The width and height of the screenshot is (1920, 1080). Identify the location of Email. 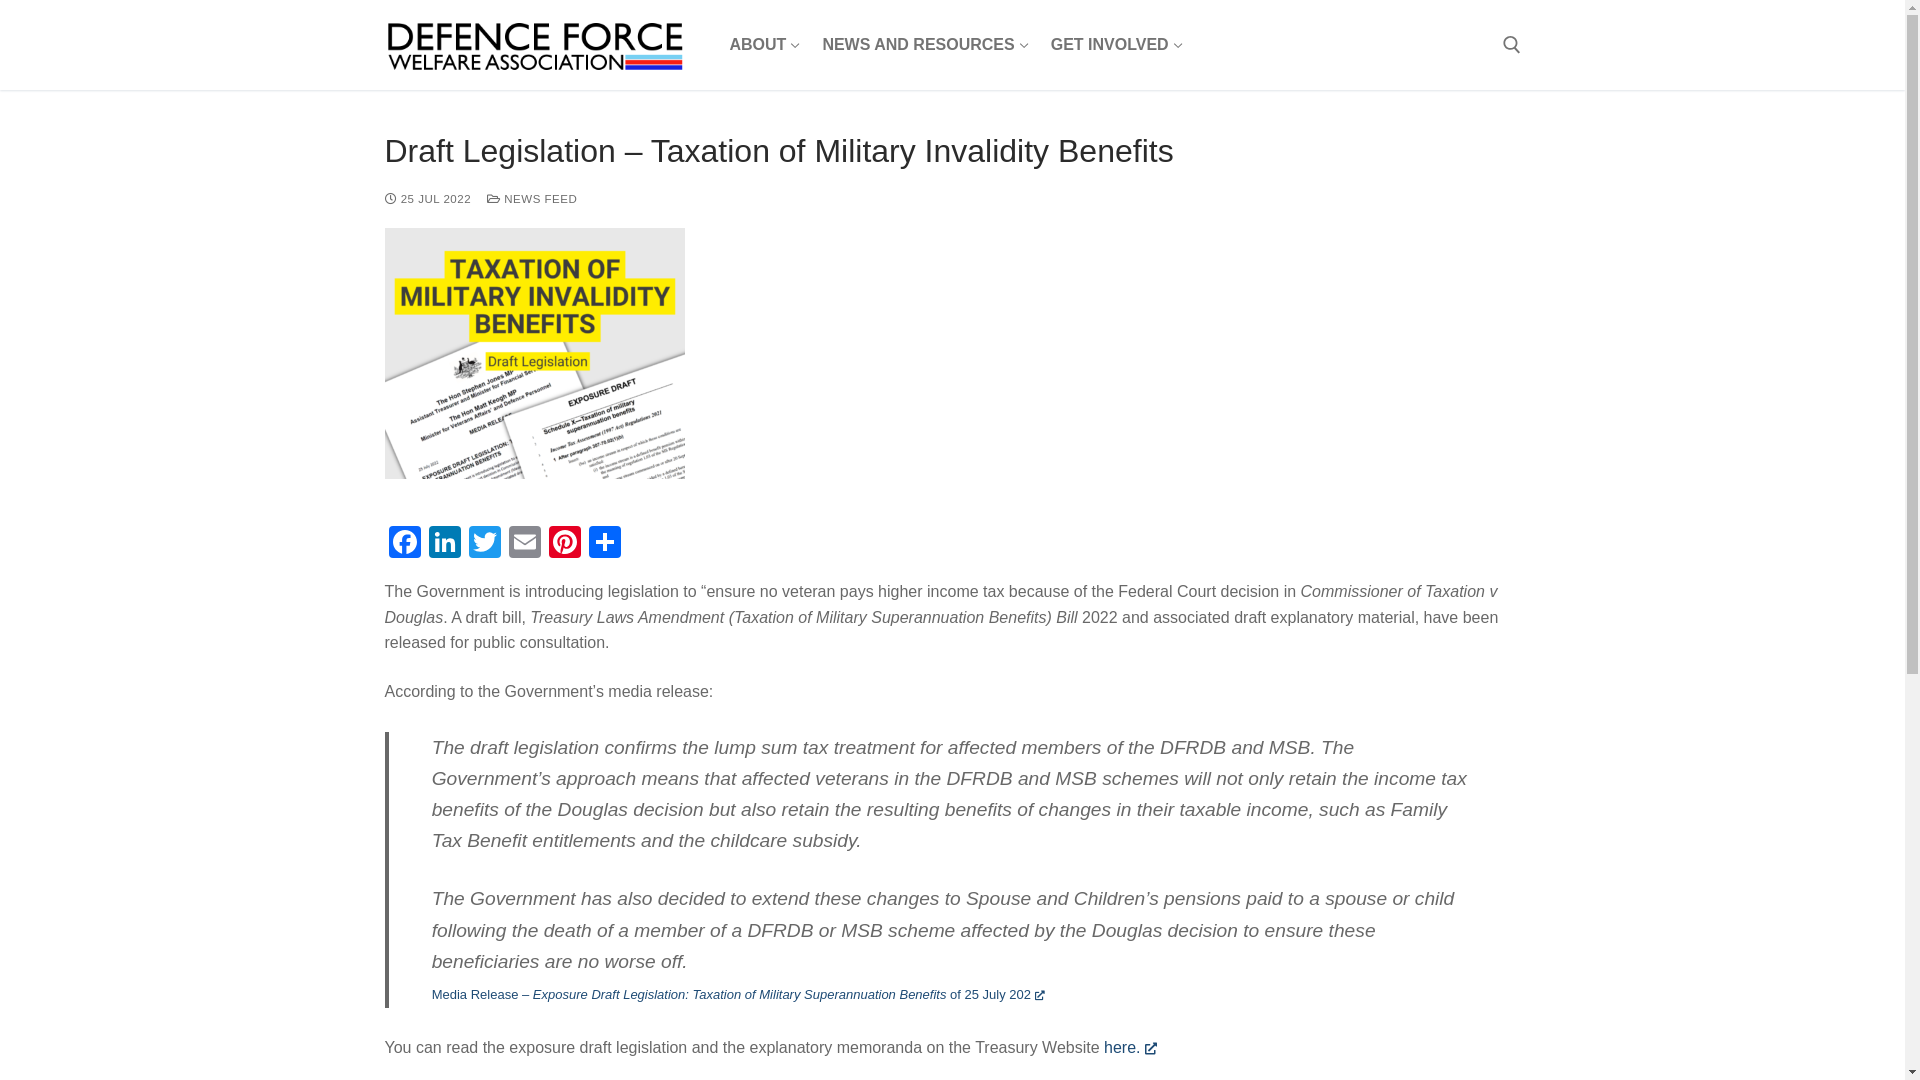
(524, 544).